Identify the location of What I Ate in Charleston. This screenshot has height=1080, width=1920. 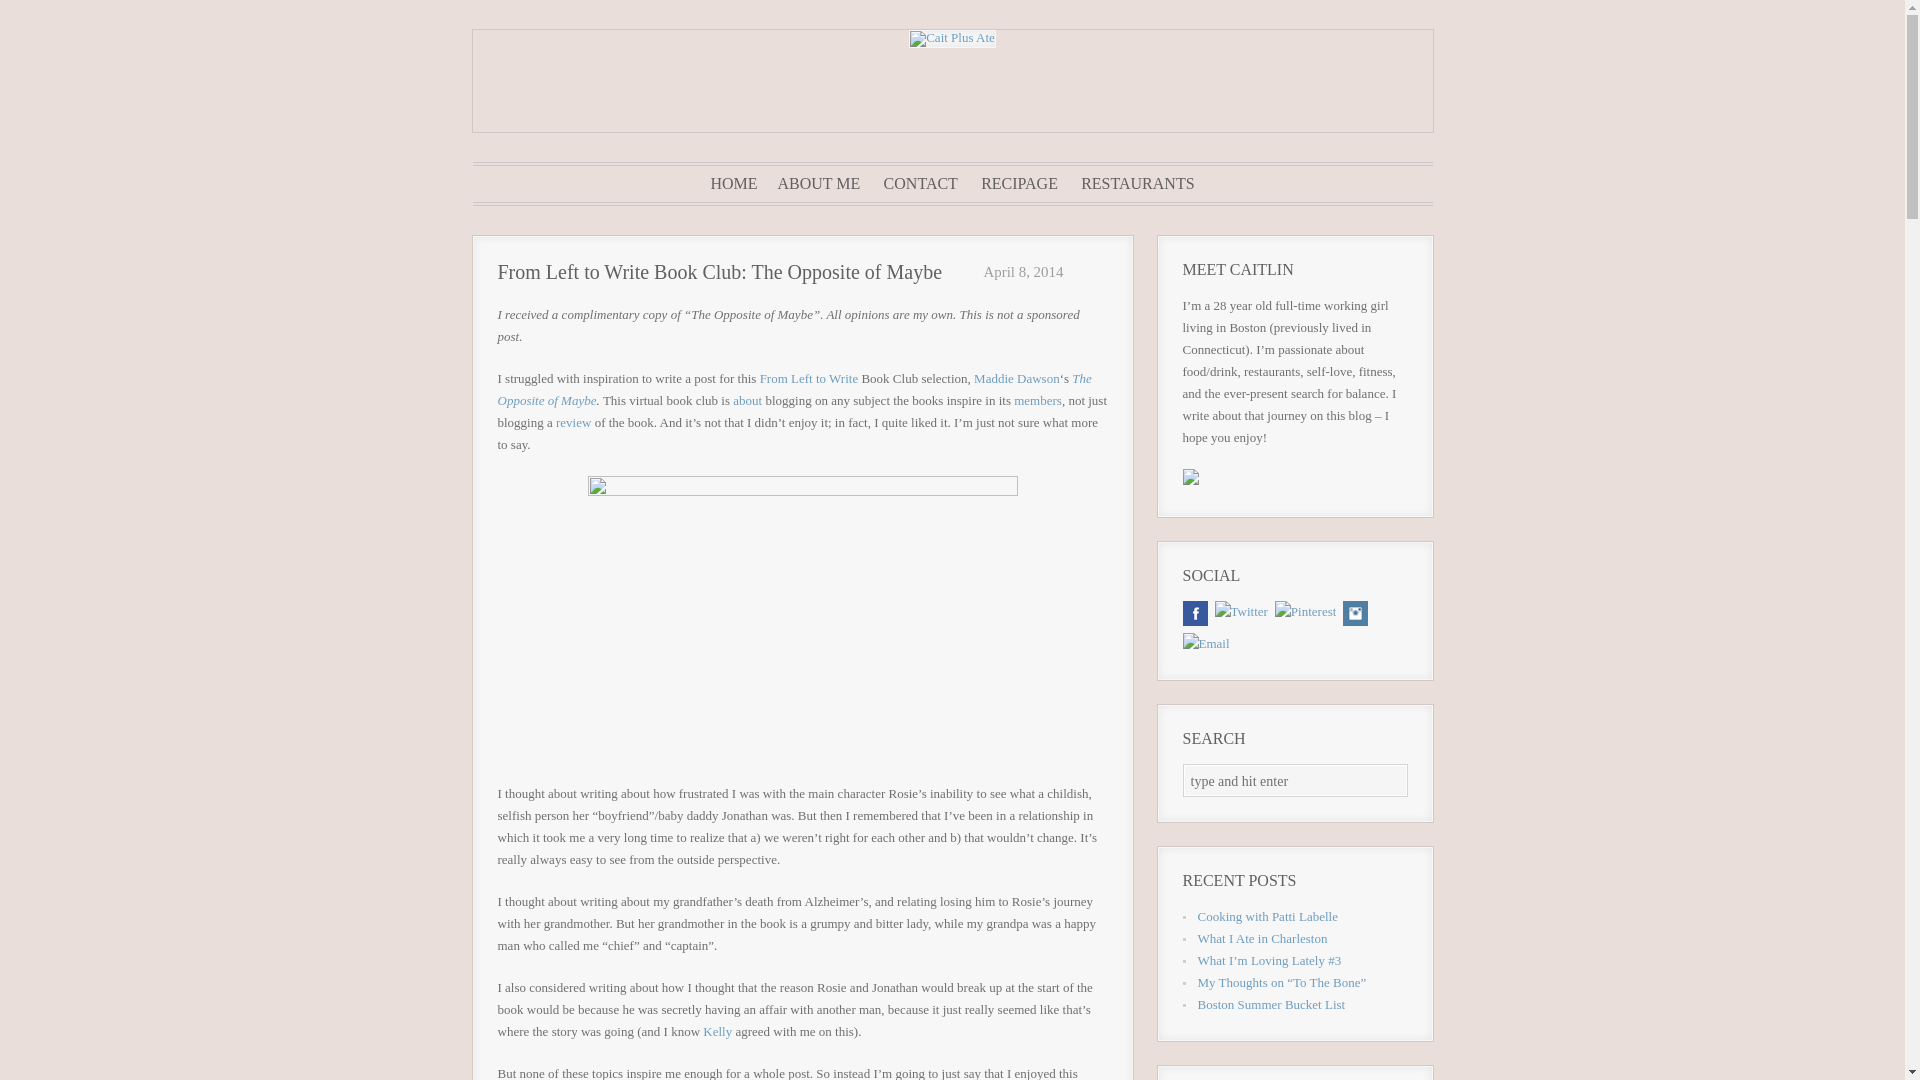
(1263, 938).